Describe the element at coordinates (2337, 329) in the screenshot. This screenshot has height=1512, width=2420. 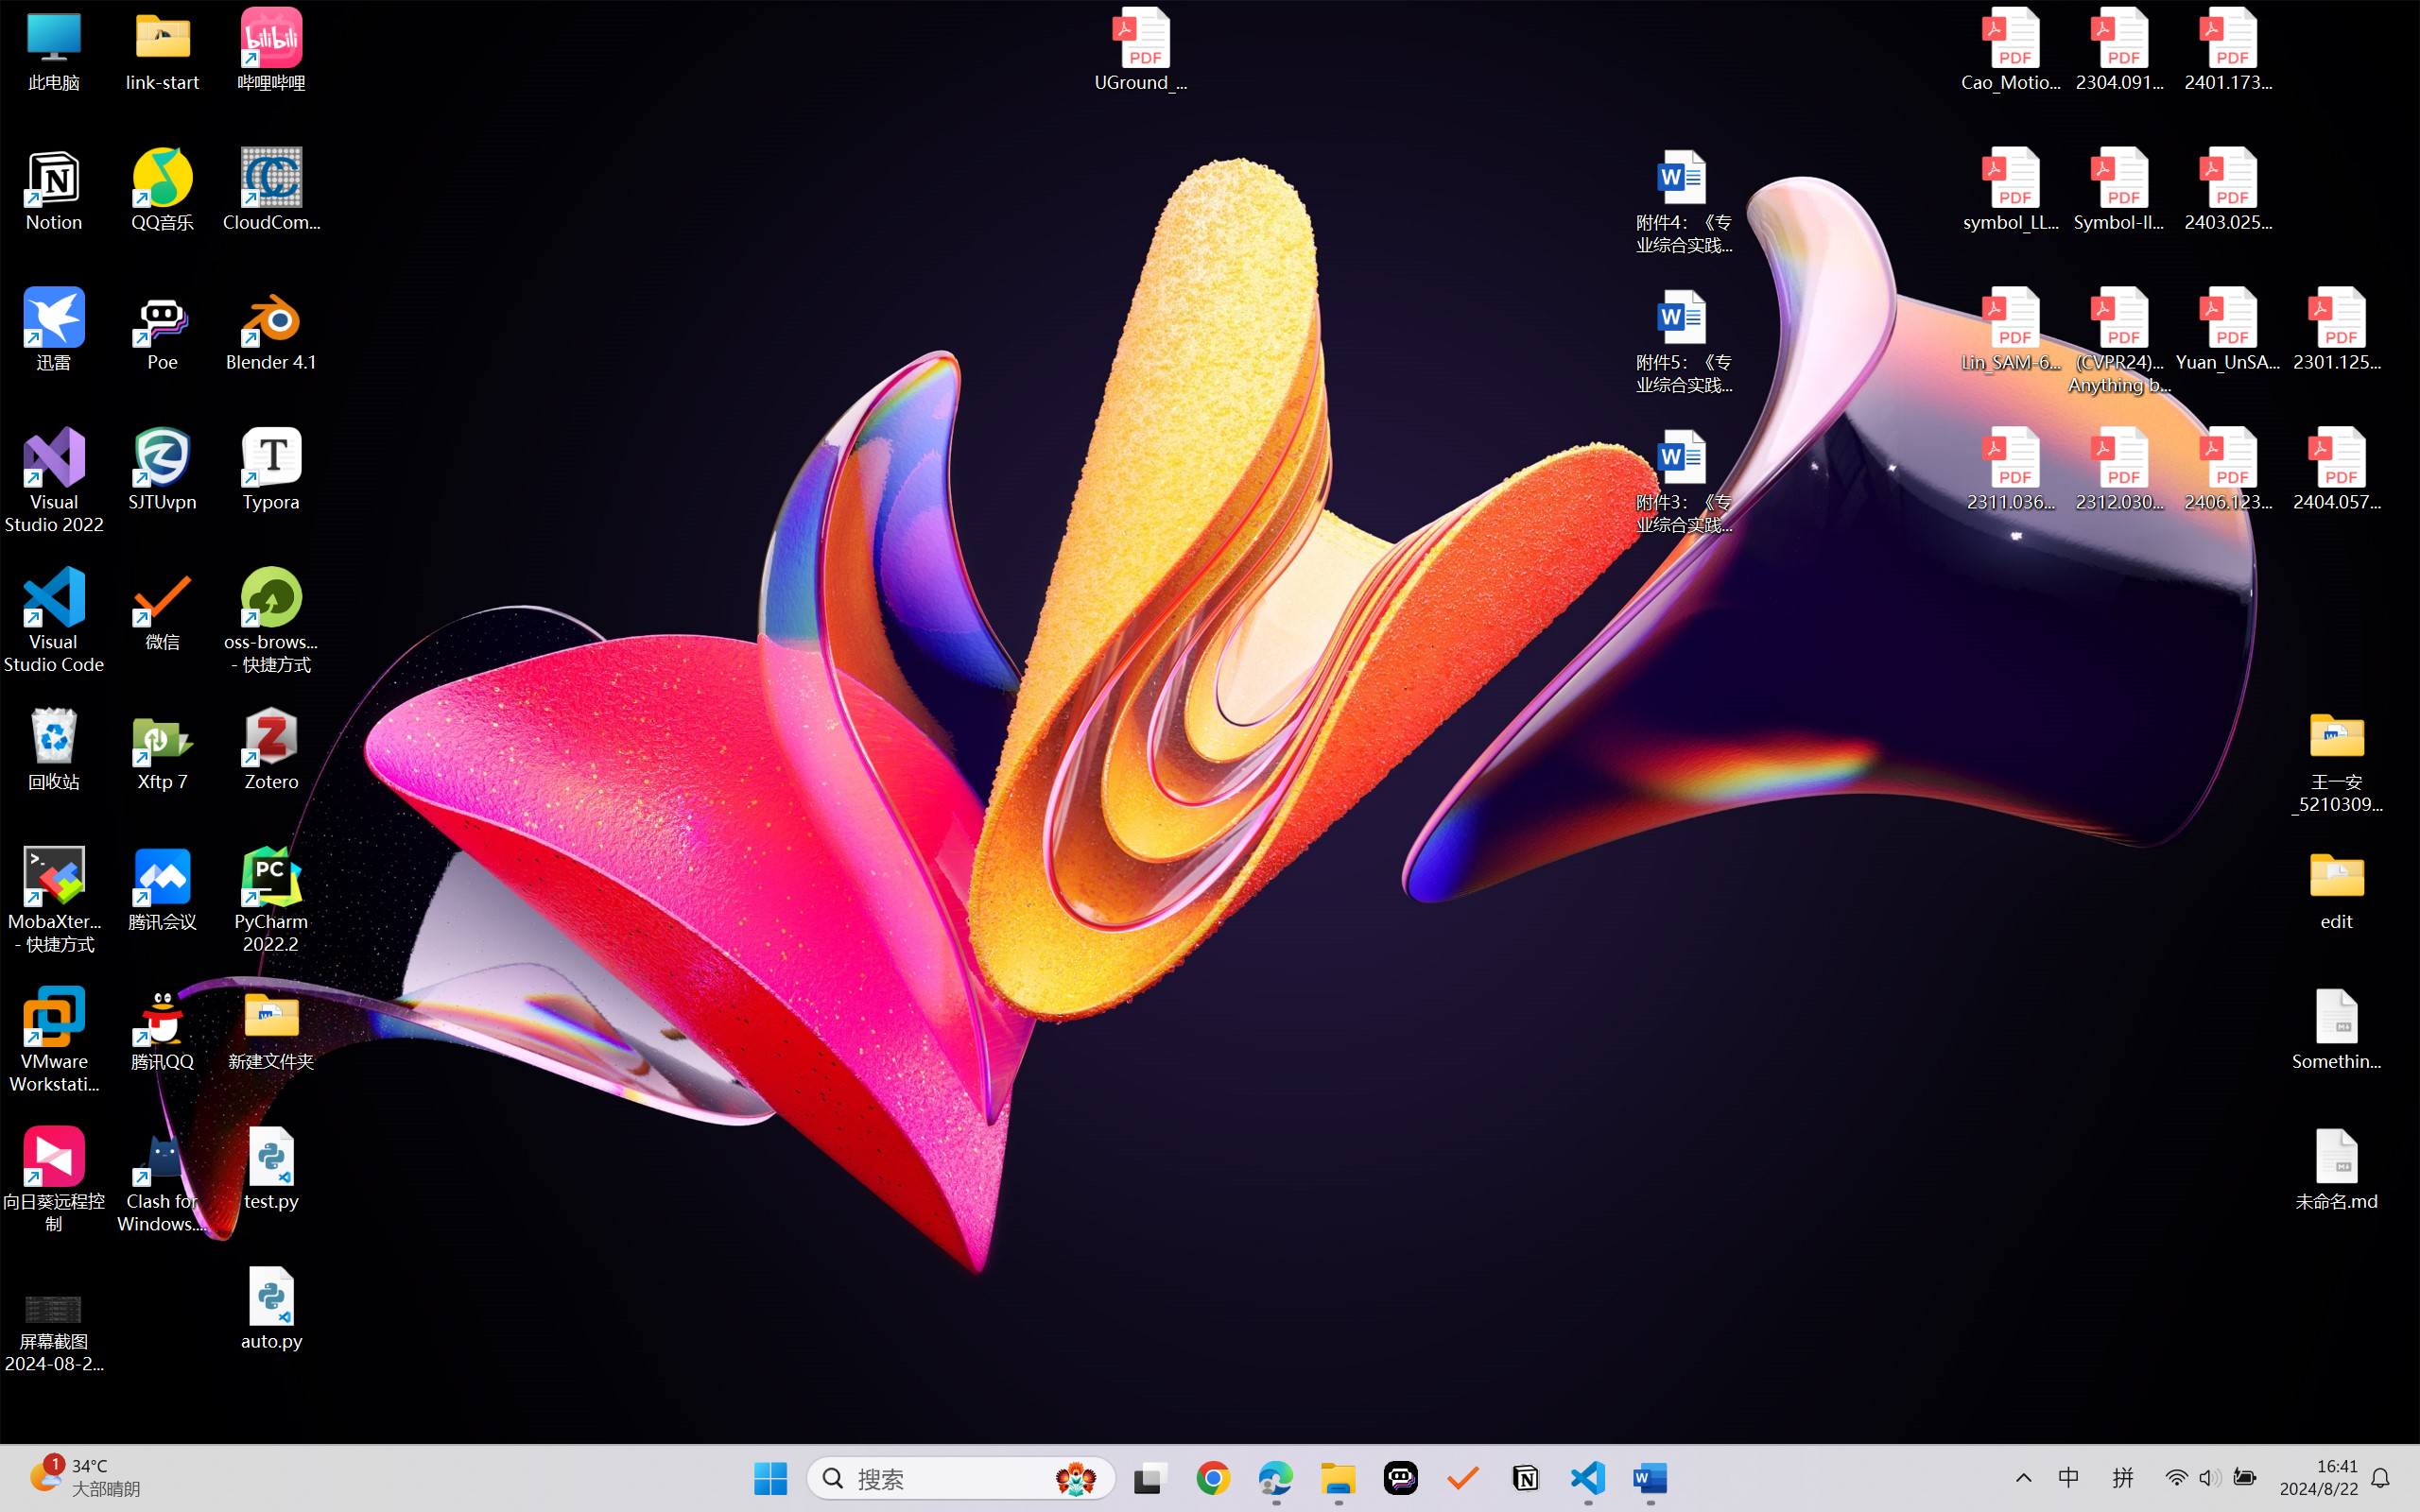
I see `2301.12597v3.pdf` at that location.